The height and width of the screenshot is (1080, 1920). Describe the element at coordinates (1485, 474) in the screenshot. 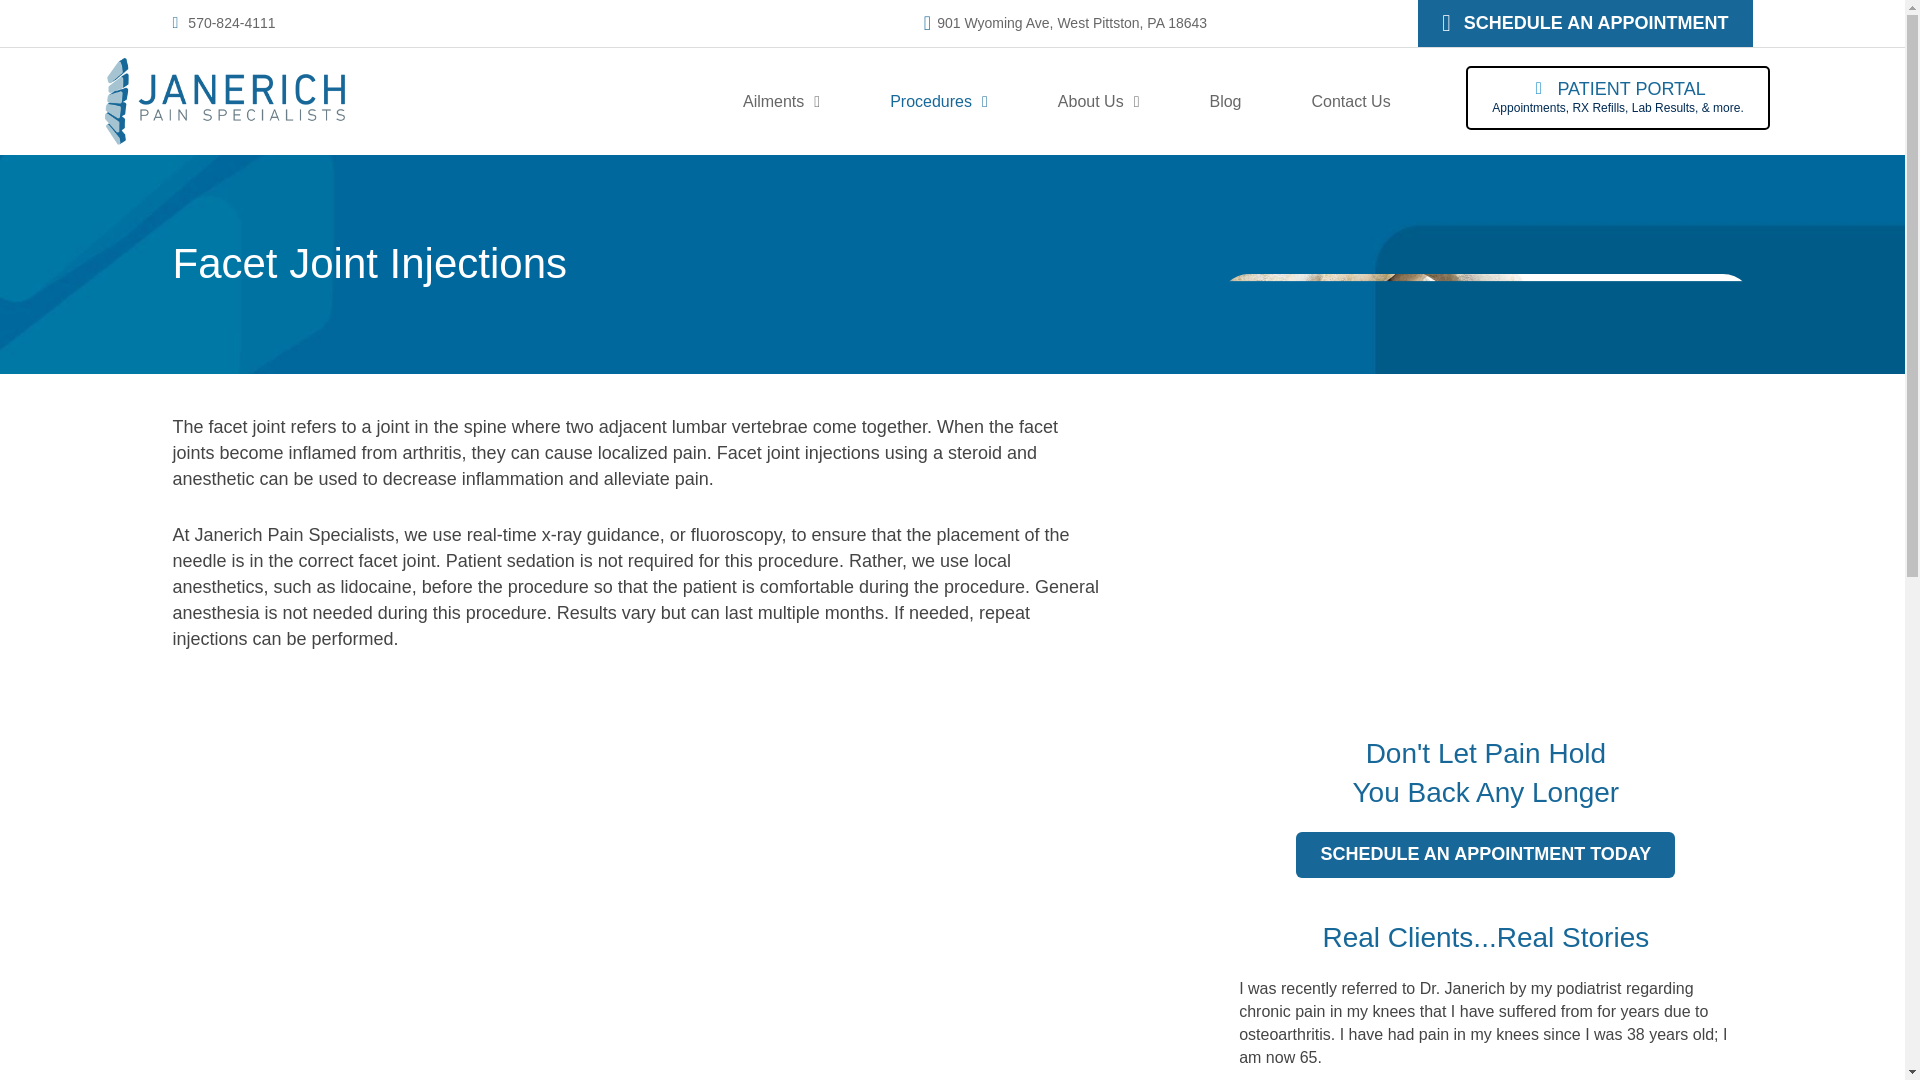

I see `Facet-Joint-Injections` at that location.